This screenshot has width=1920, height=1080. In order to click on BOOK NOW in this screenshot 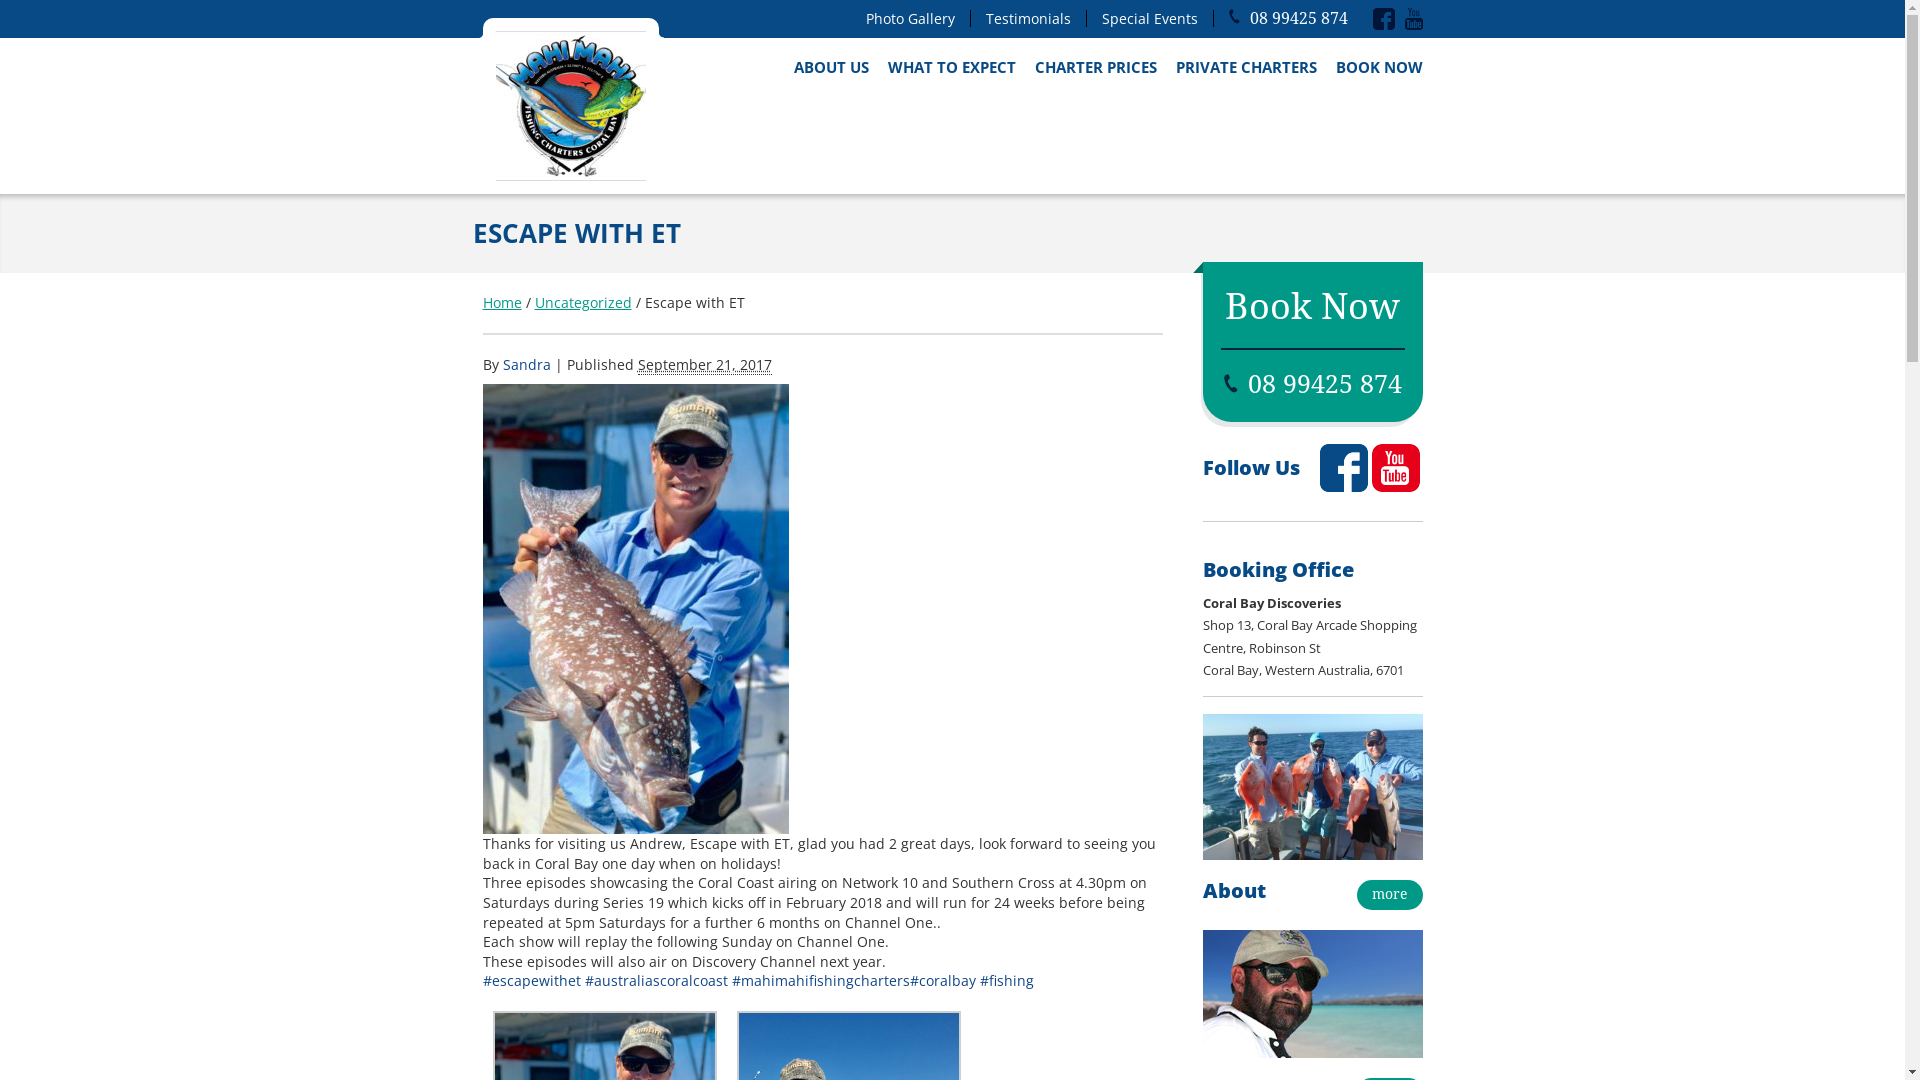, I will do `click(1380, 67)`.